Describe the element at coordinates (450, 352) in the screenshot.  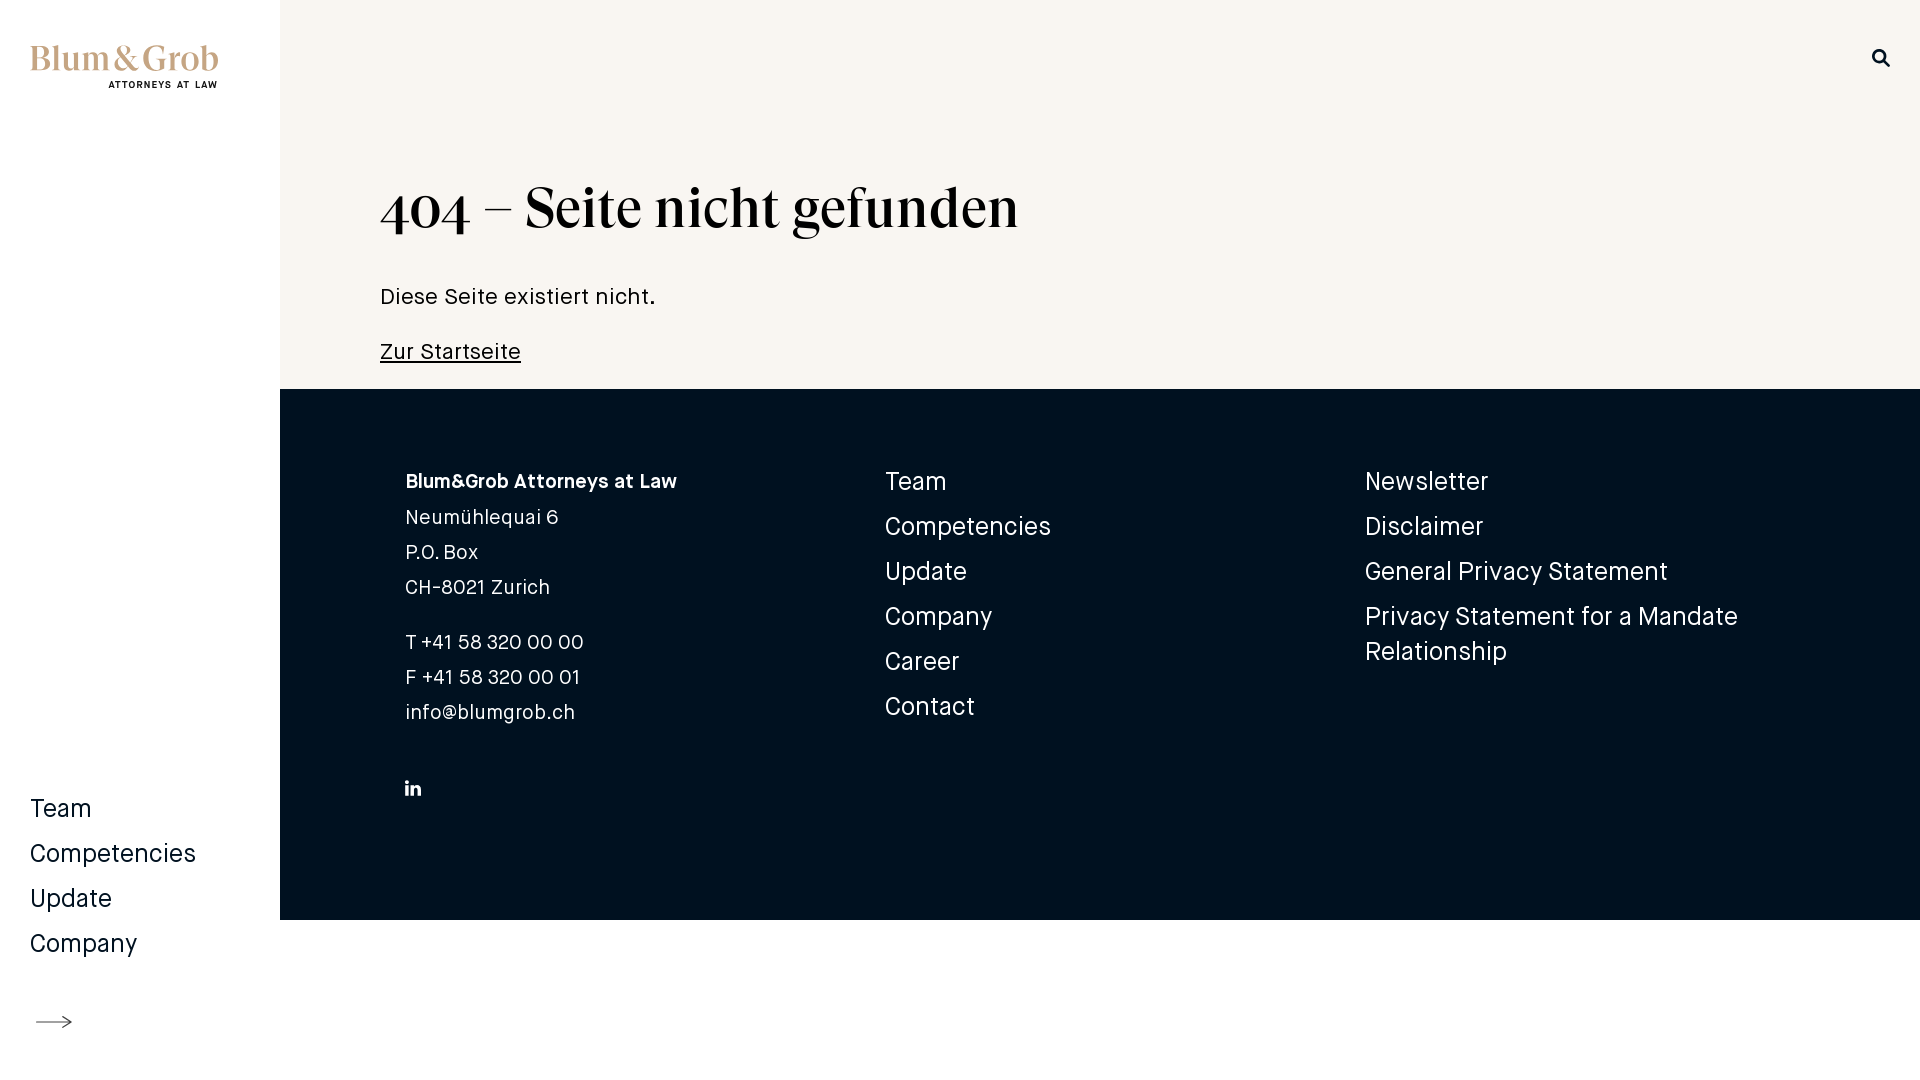
I see `Zur Startseite` at that location.